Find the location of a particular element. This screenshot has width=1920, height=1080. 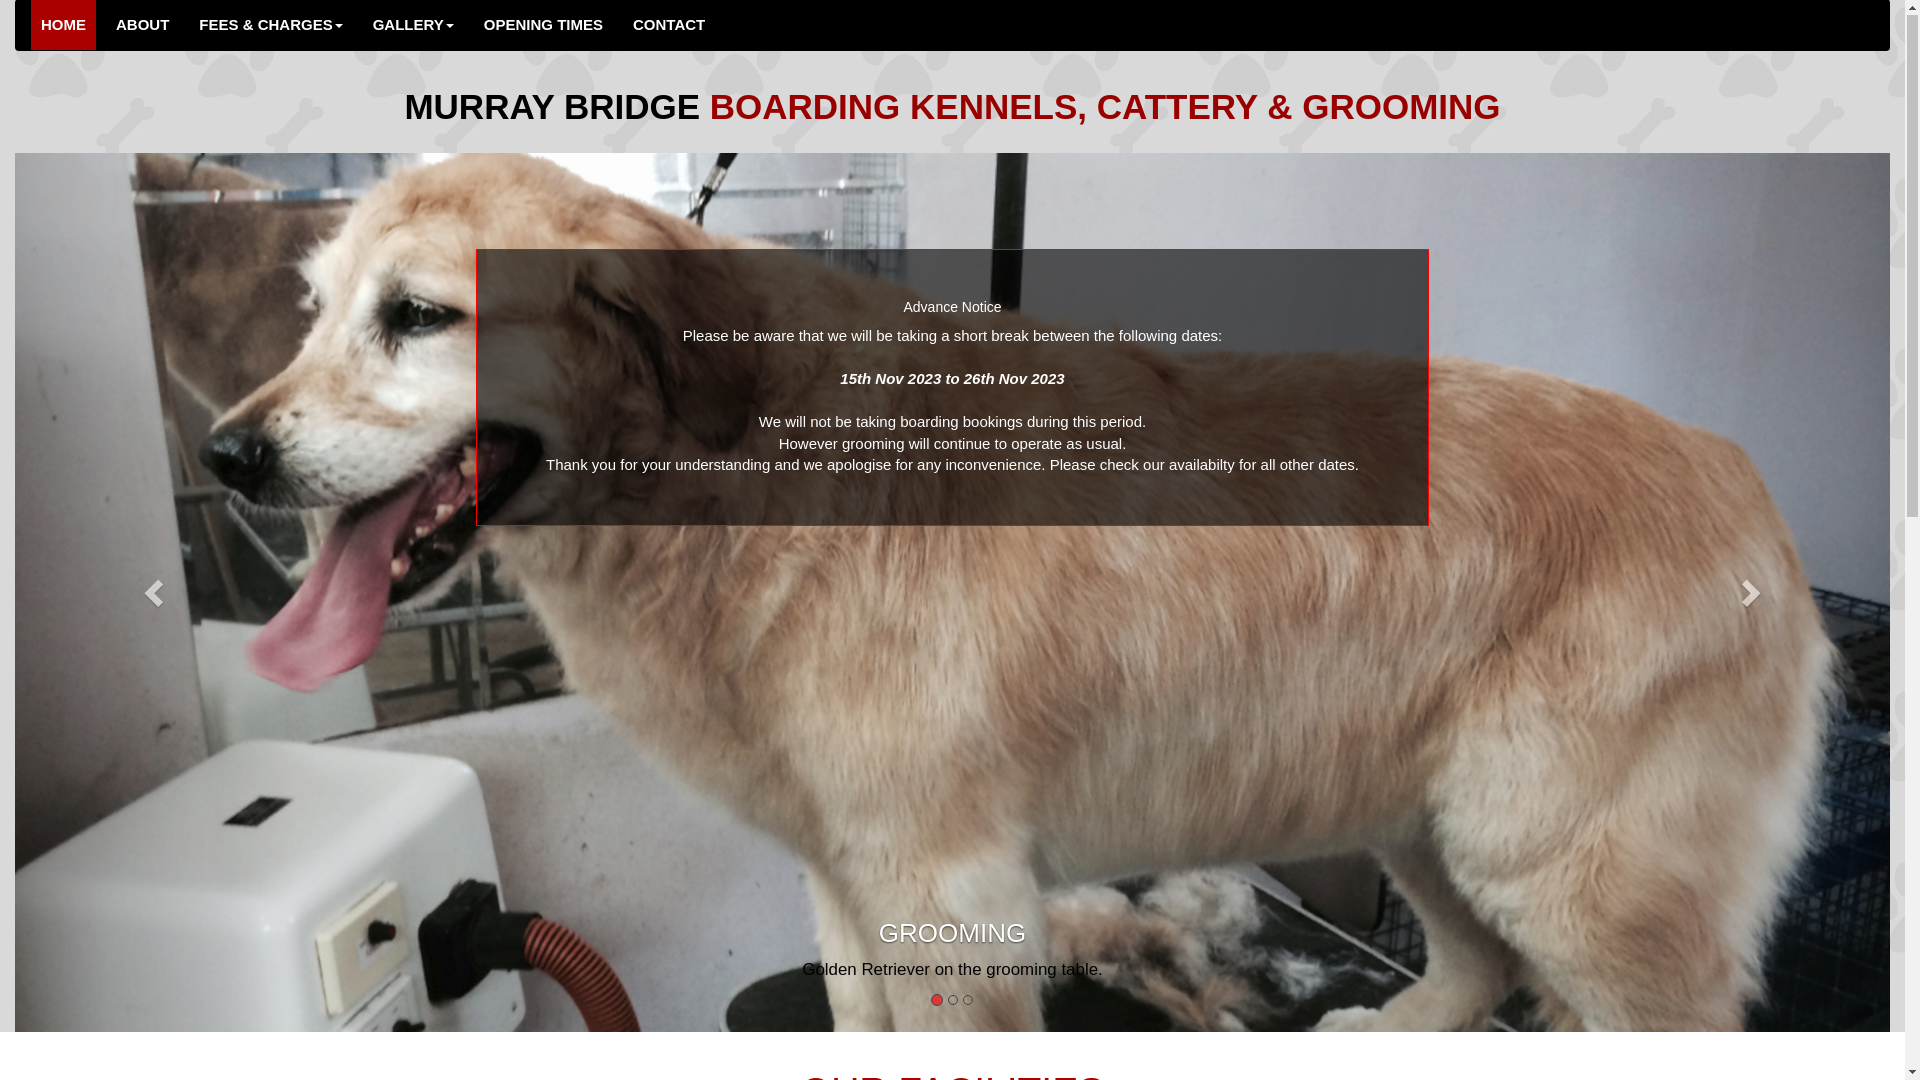

Next is located at coordinates (1750, 594).